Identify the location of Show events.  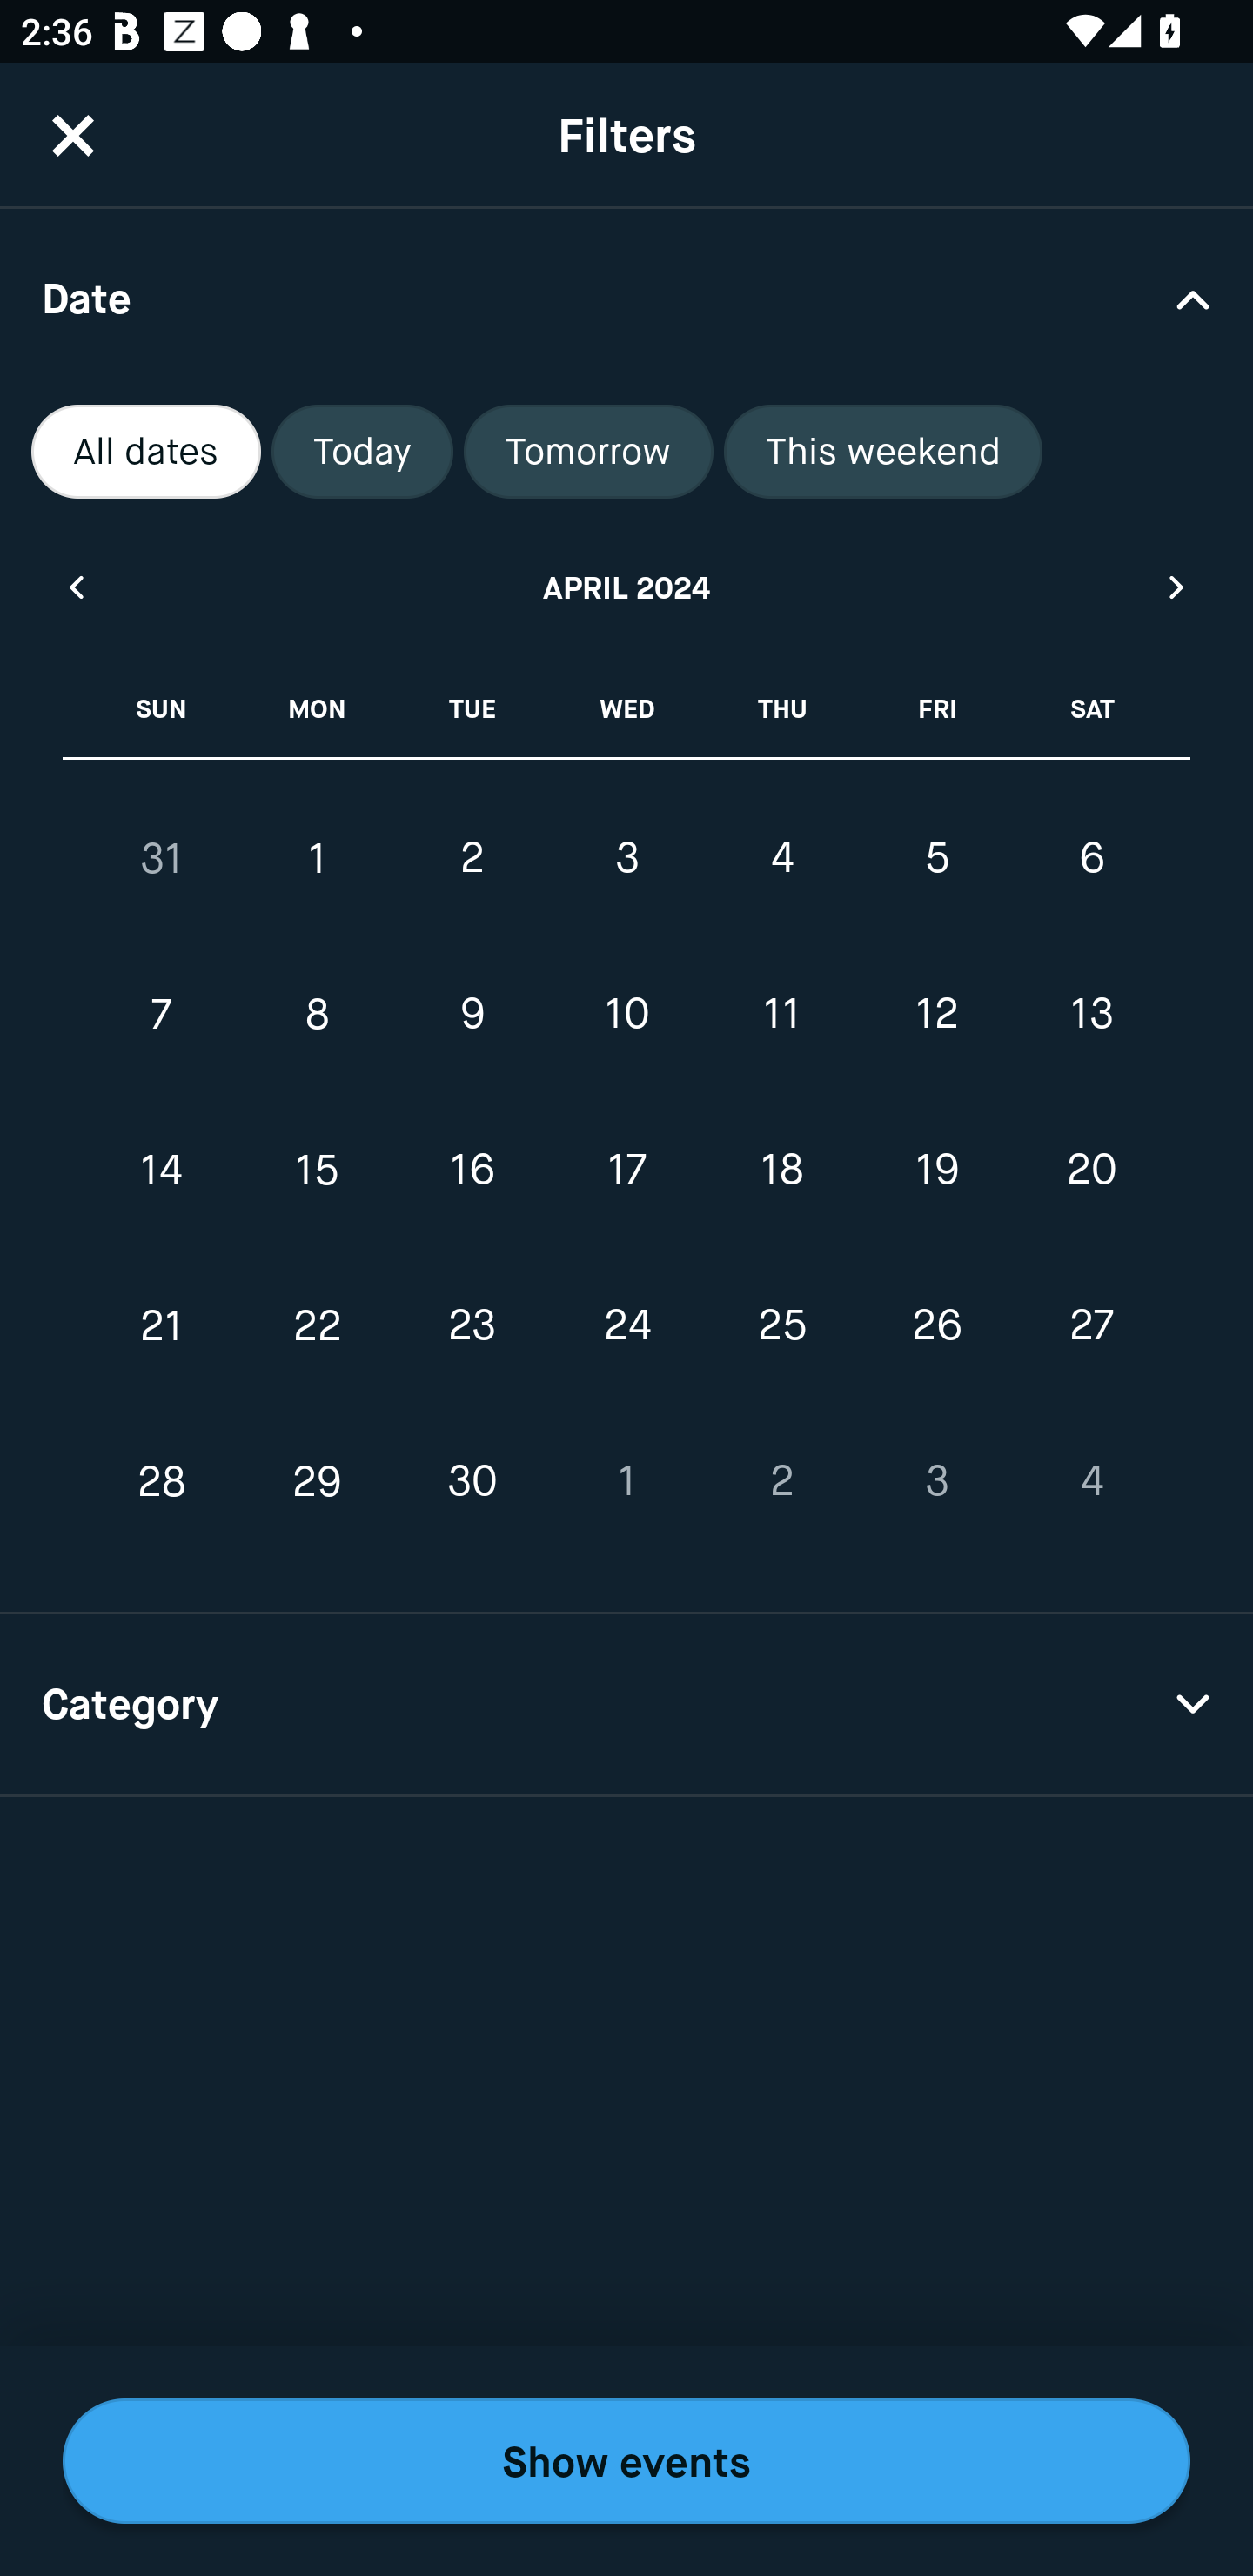
(626, 2461).